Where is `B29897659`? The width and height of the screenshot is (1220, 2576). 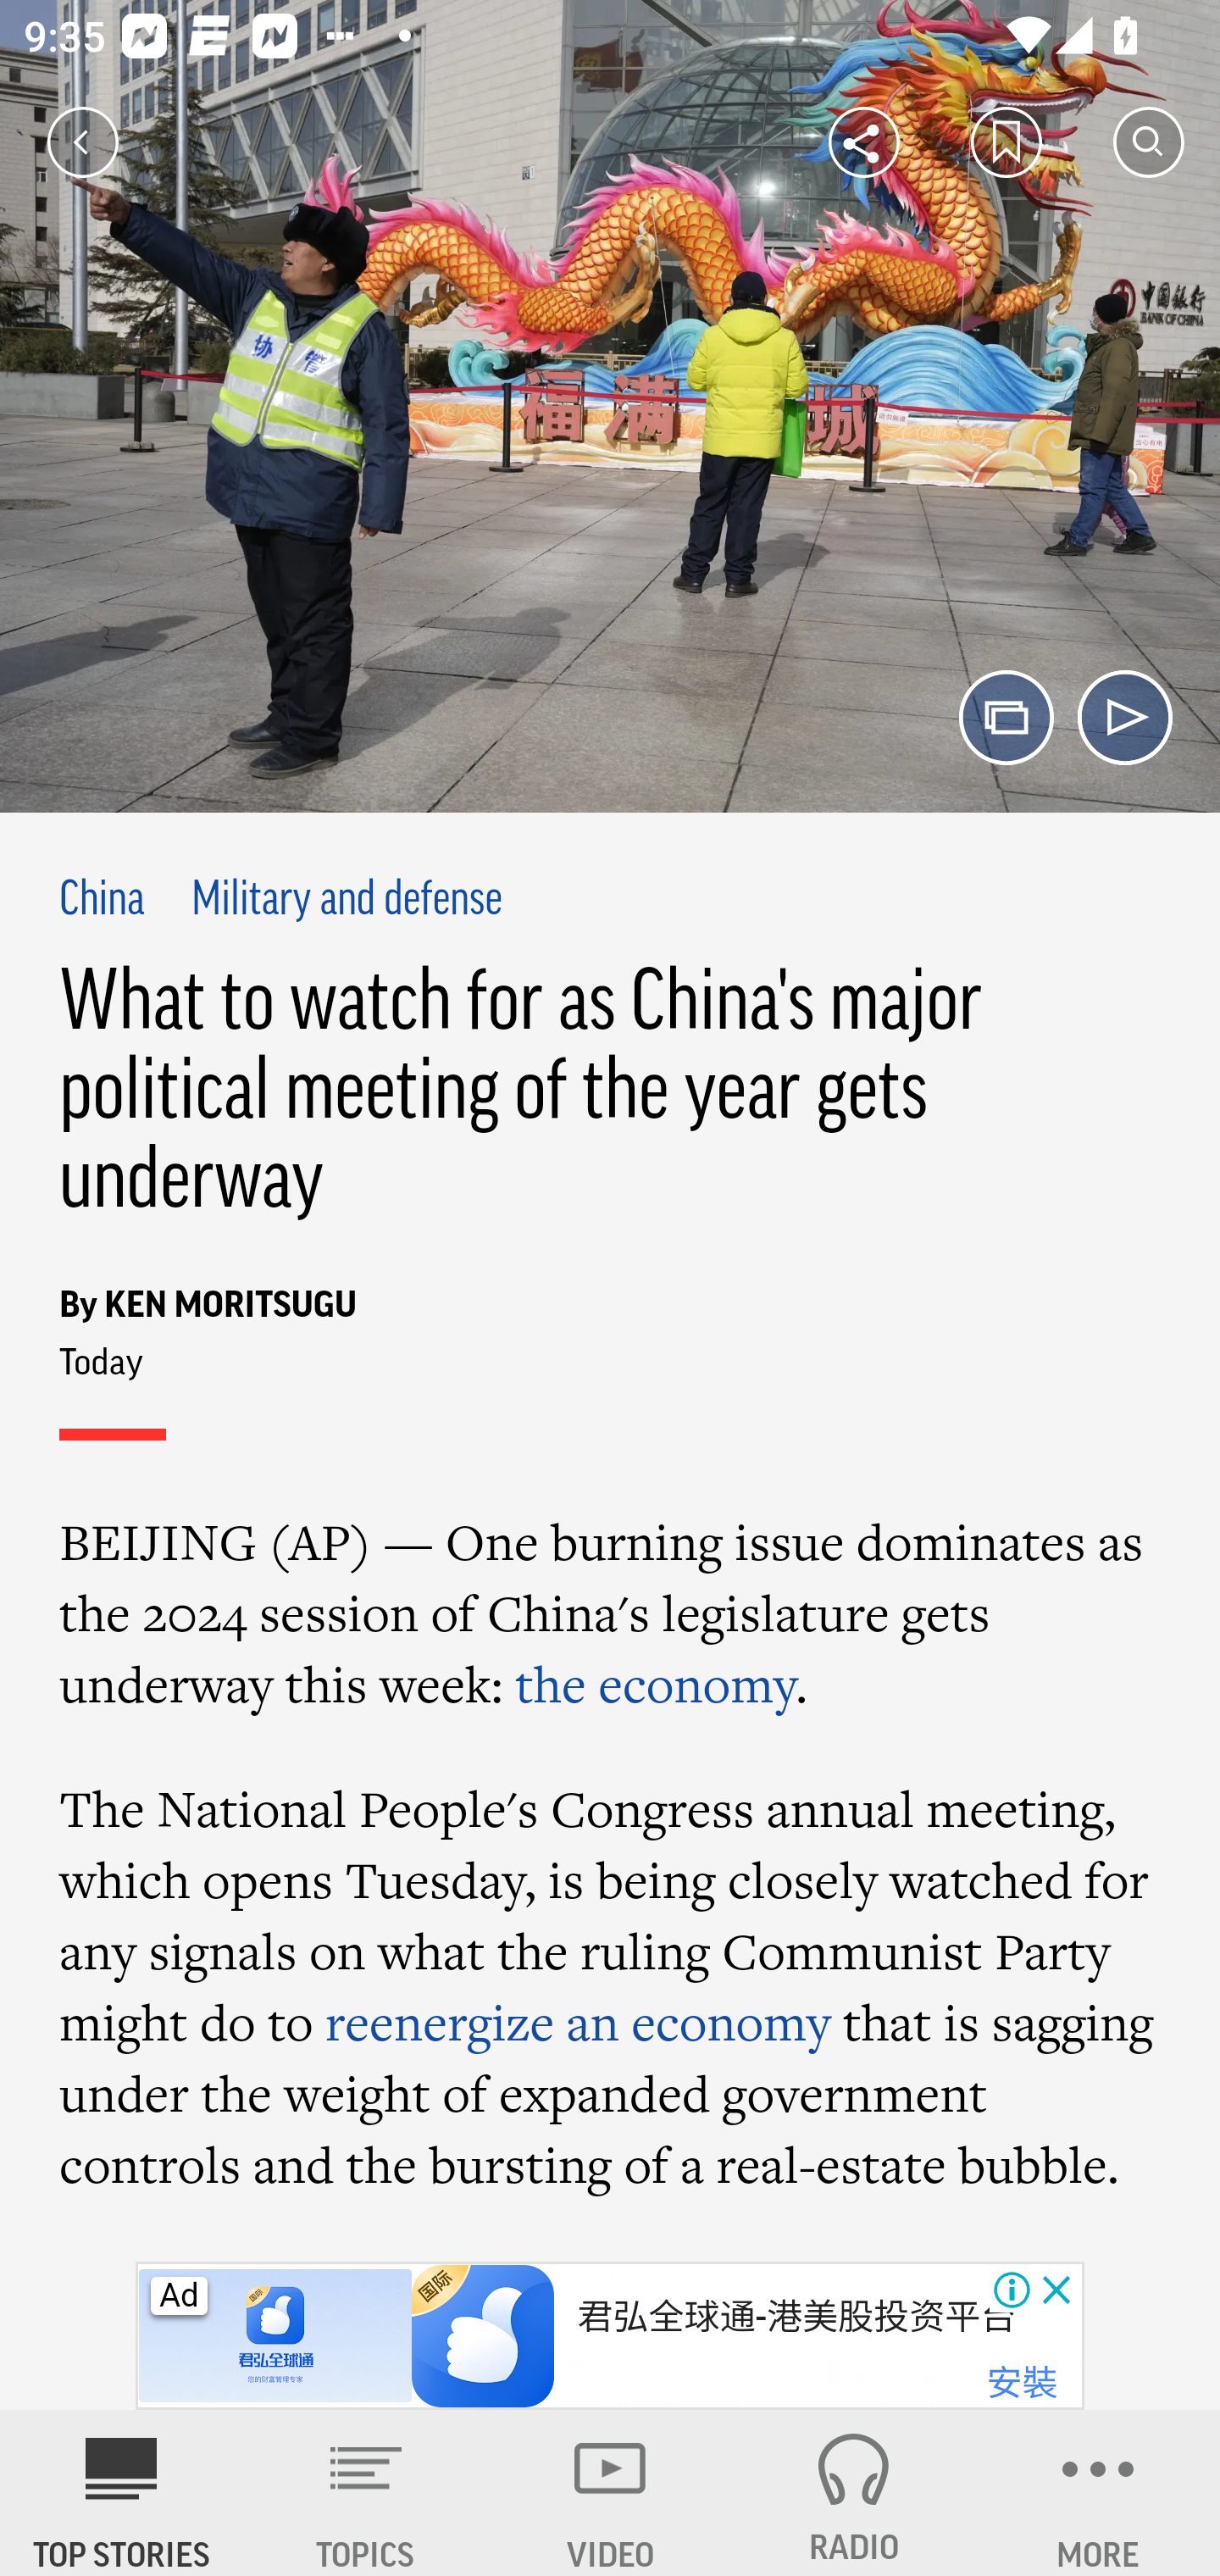 B29897659 is located at coordinates (277, 2336).